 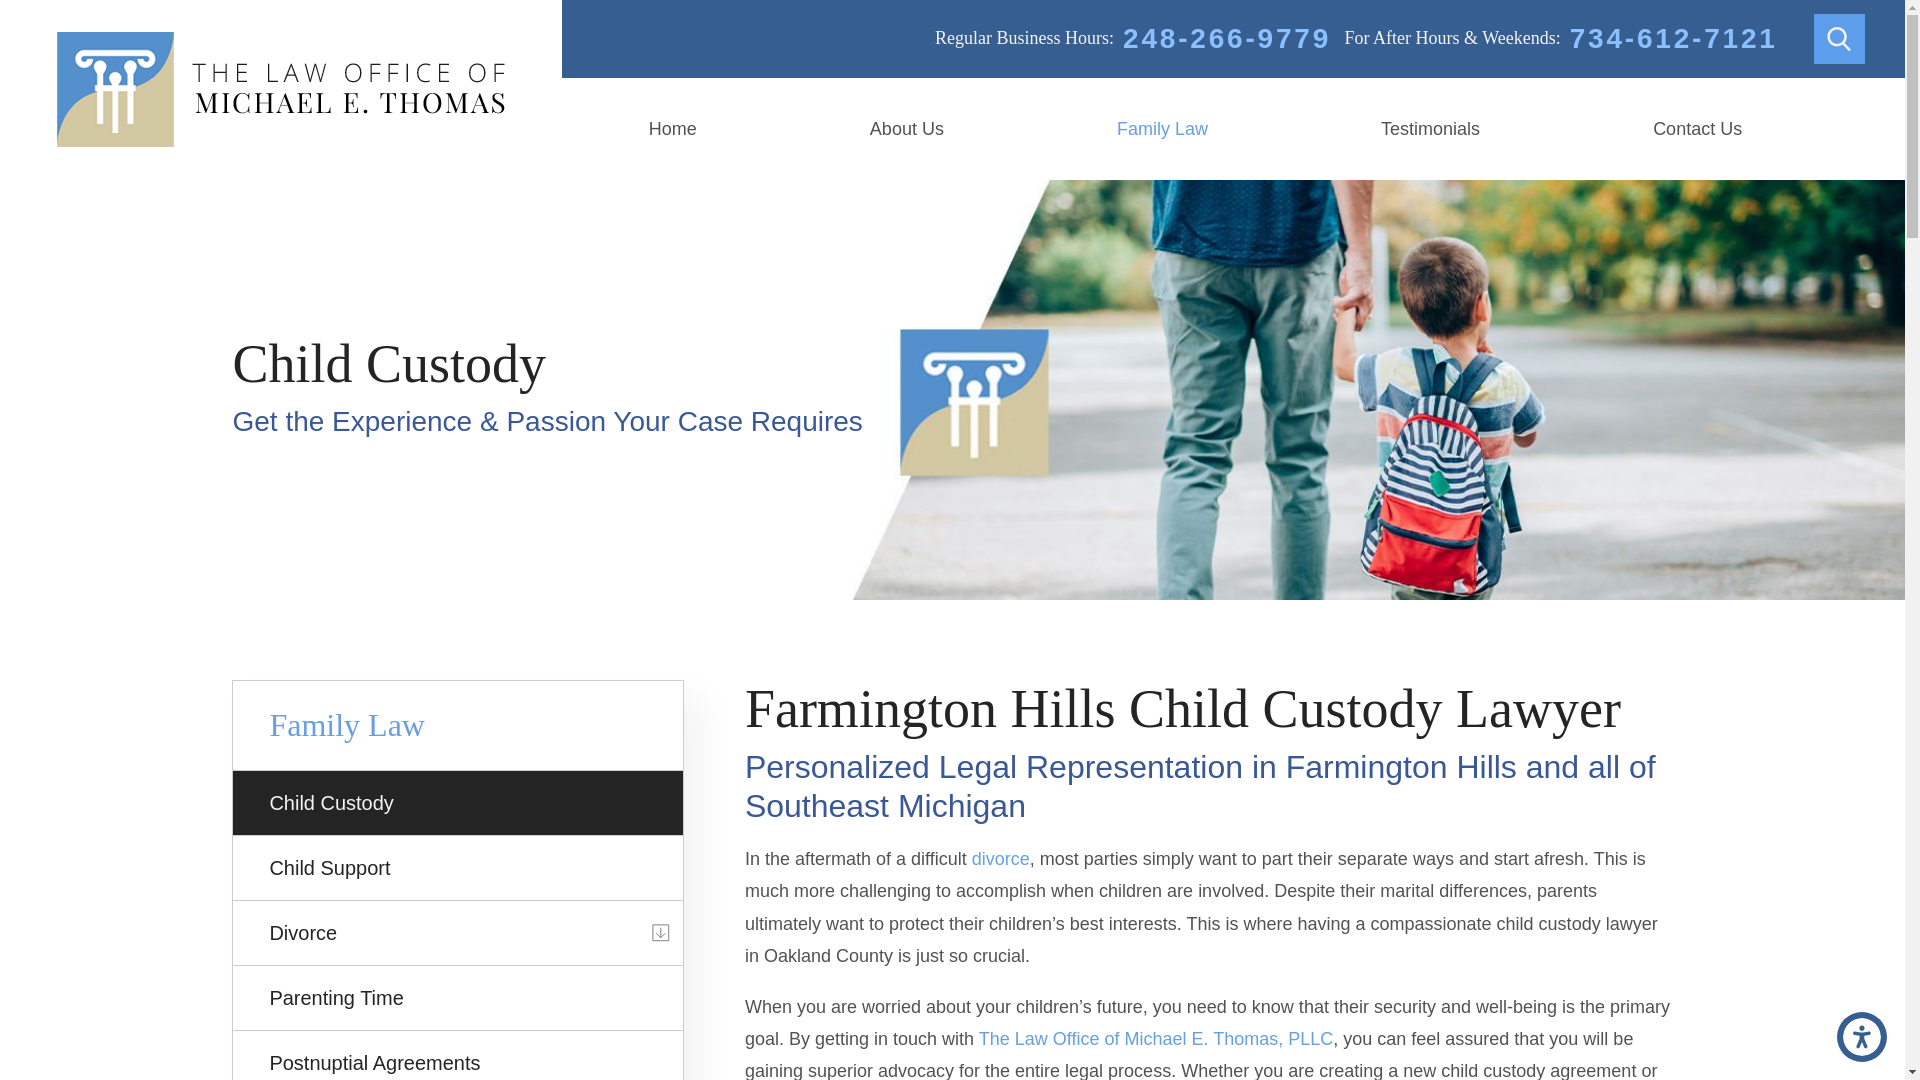 I want to click on Search Our Site, so click(x=1839, y=39).